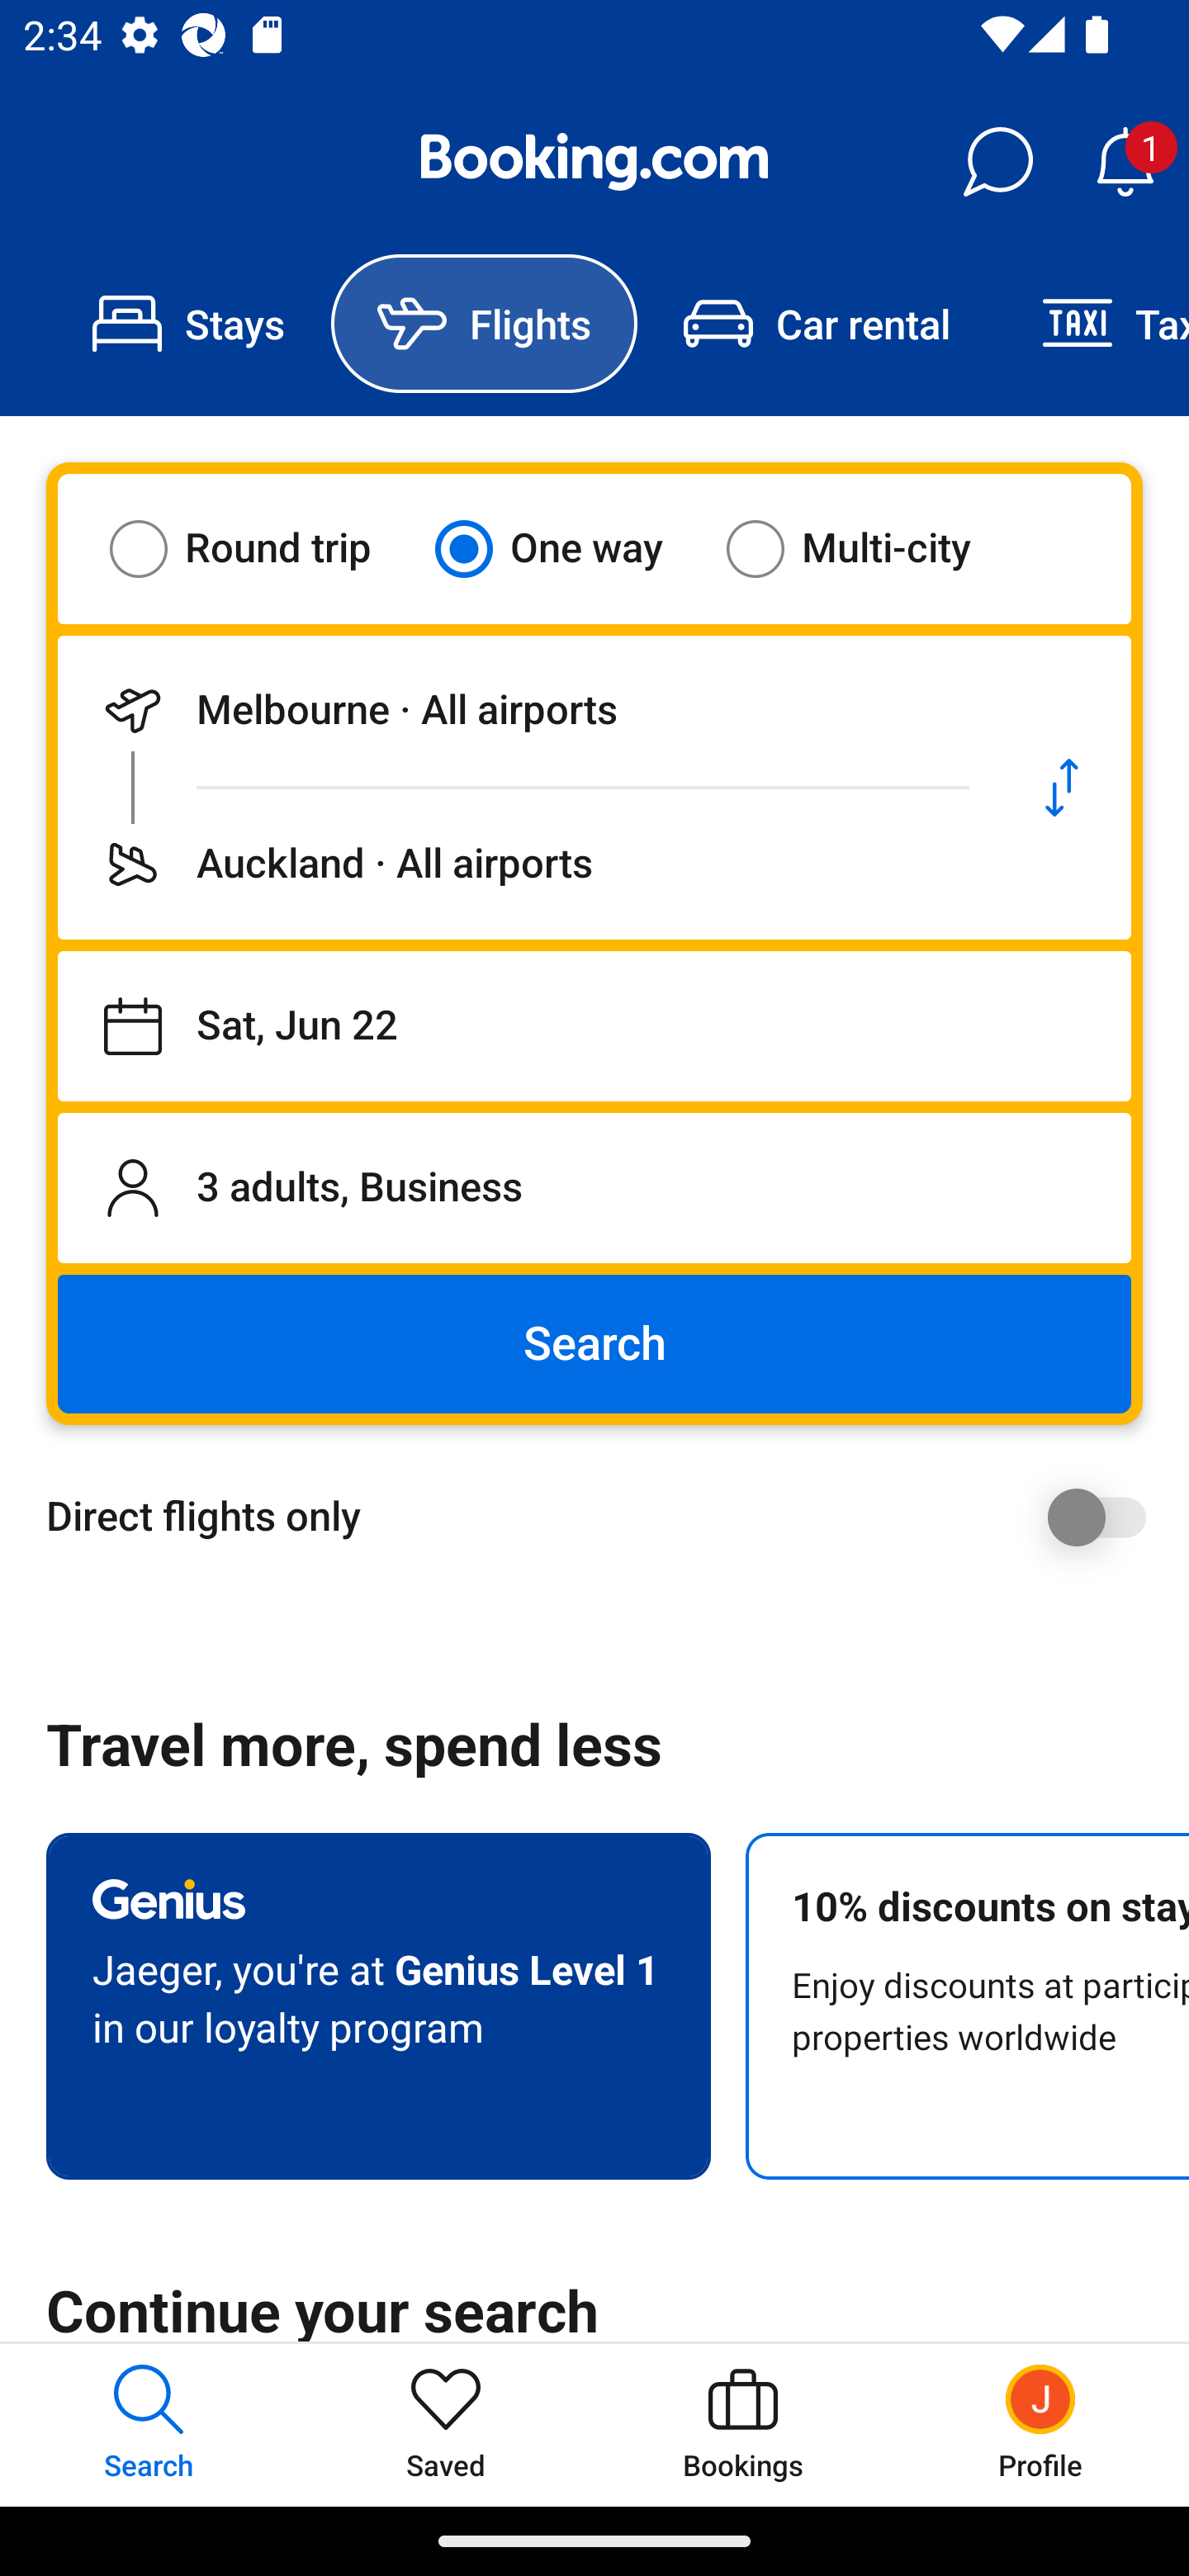 Image resolution: width=1189 pixels, height=2576 pixels. Describe the element at coordinates (1092, 324) in the screenshot. I see `Taxi` at that location.